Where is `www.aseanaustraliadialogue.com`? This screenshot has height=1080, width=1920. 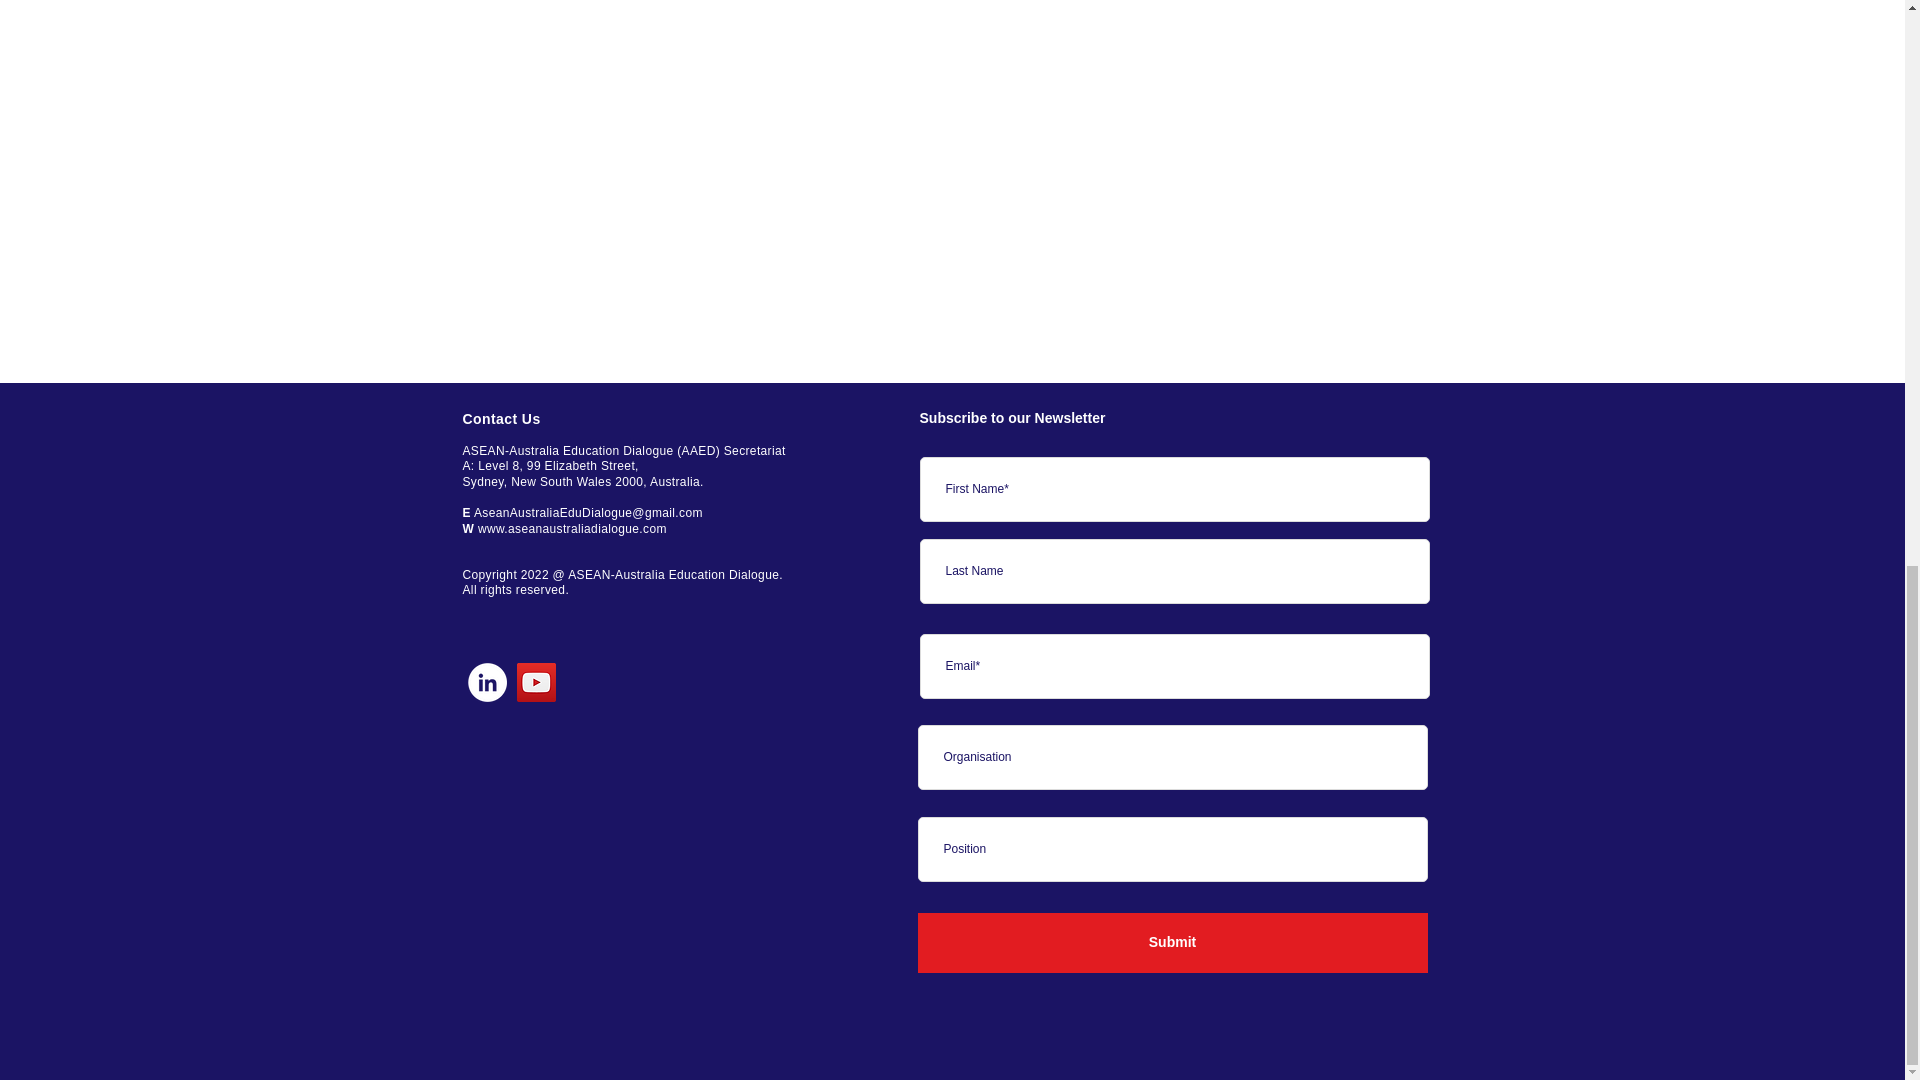
www.aseanaustraliadialogue.com is located at coordinates (572, 528).